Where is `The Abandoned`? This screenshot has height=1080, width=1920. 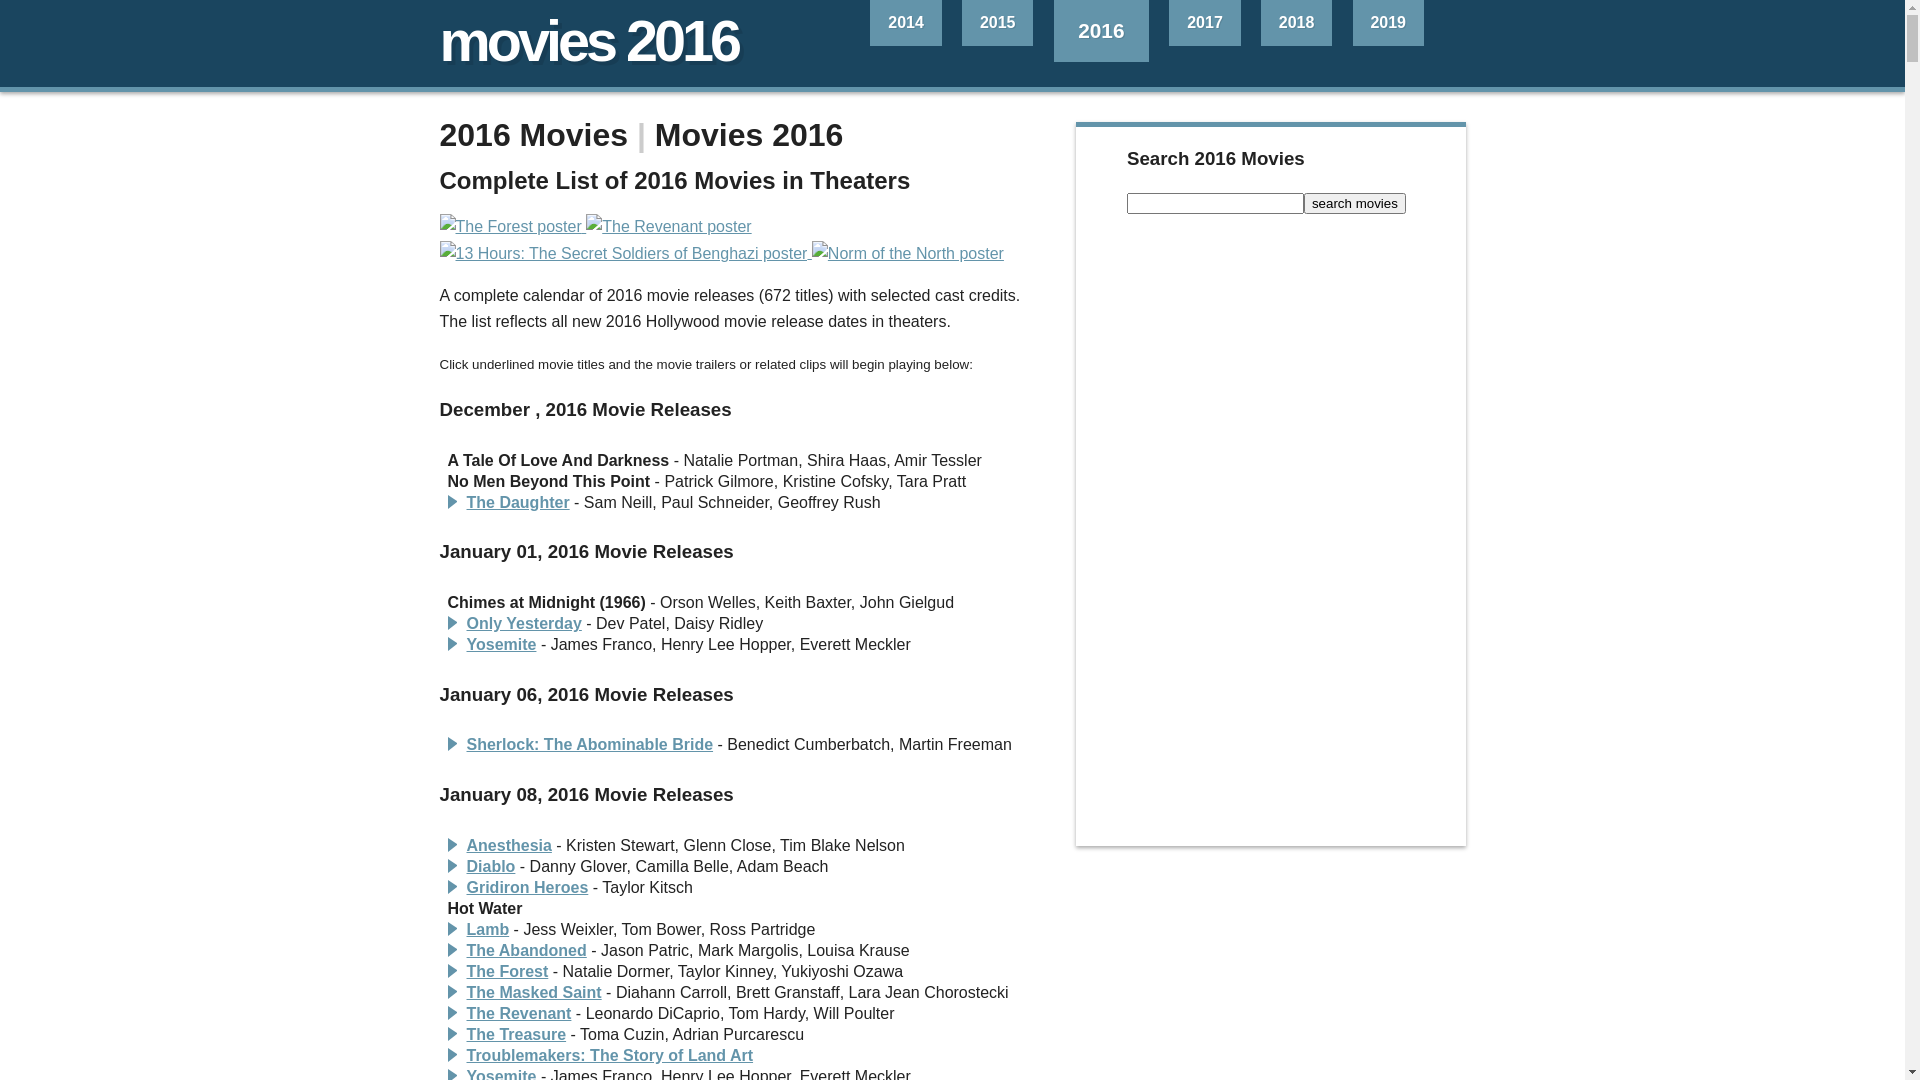 The Abandoned is located at coordinates (526, 950).